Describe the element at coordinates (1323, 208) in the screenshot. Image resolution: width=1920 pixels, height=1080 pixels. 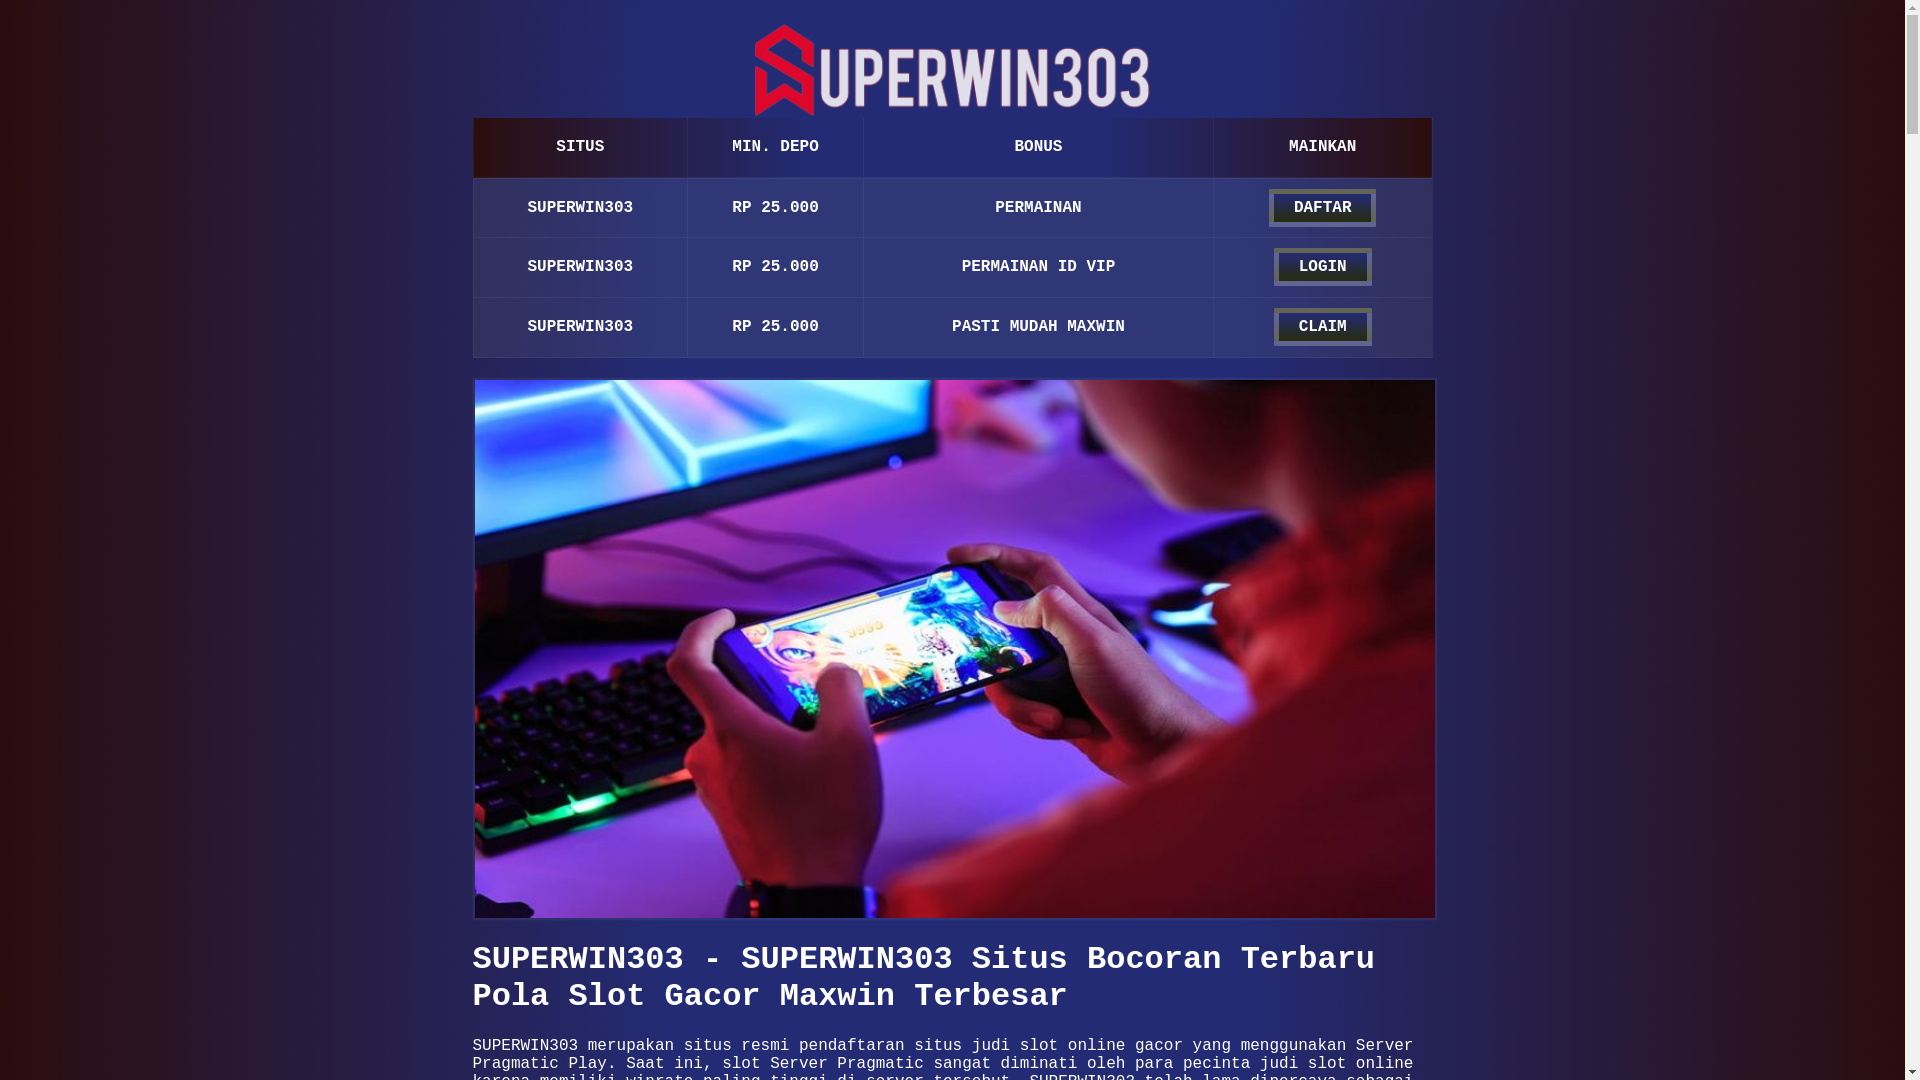
I see `DAFTAR` at that location.